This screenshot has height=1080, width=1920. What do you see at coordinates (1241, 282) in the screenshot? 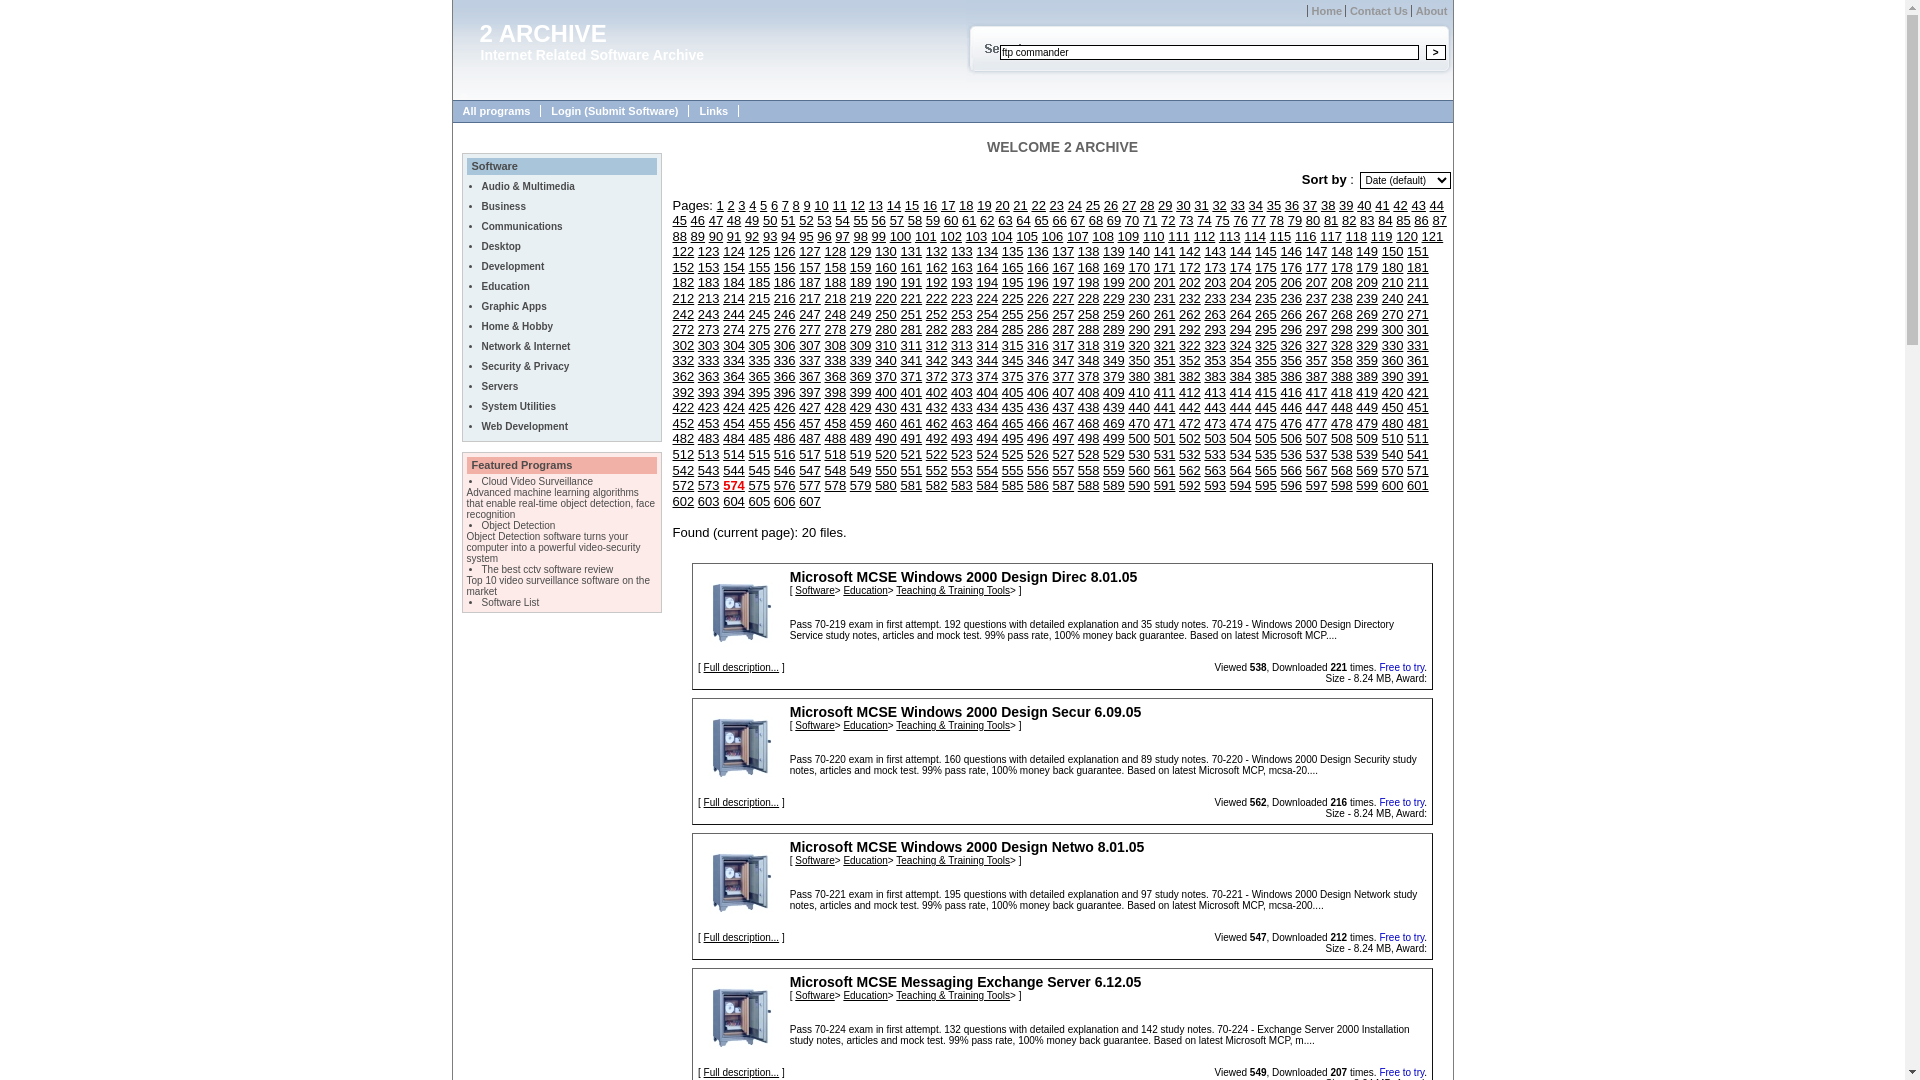
I see `204` at bounding box center [1241, 282].